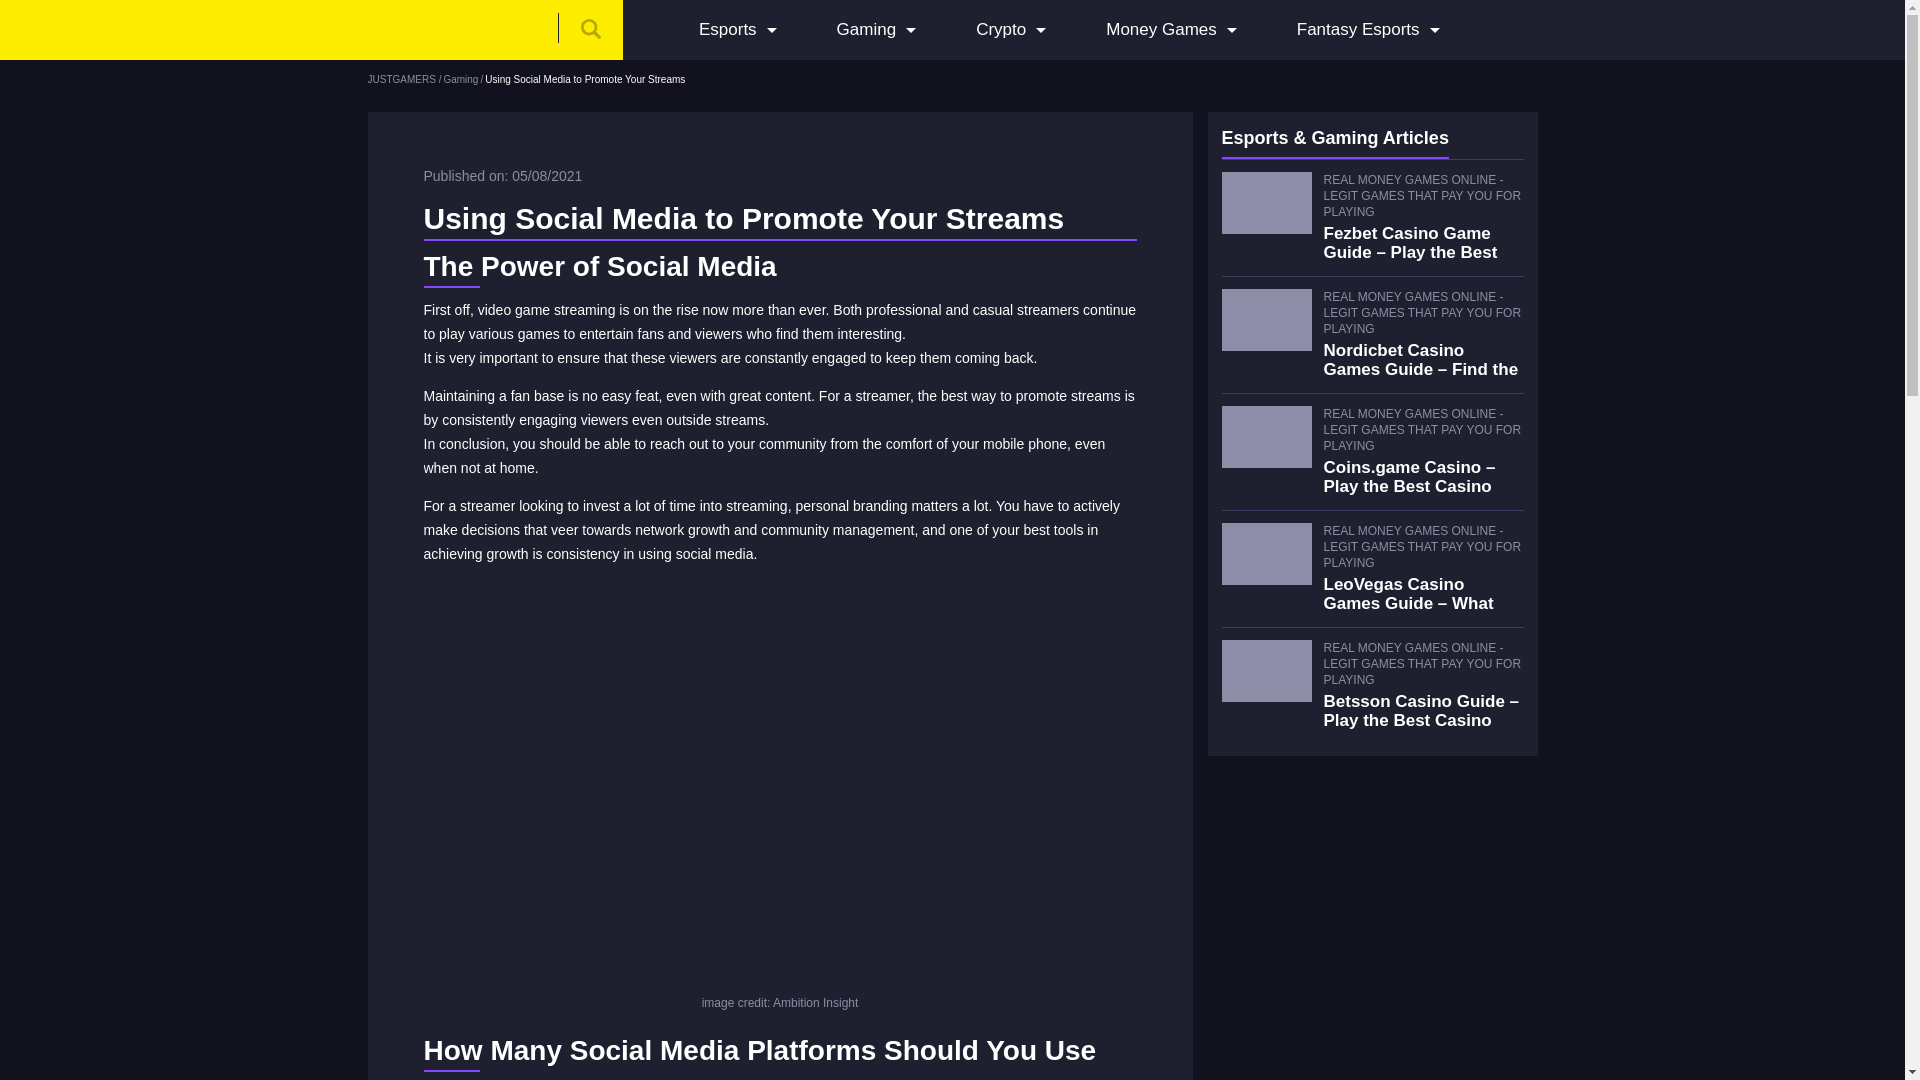 The image size is (1920, 1080). Describe the element at coordinates (866, 30) in the screenshot. I see `Gaming` at that location.